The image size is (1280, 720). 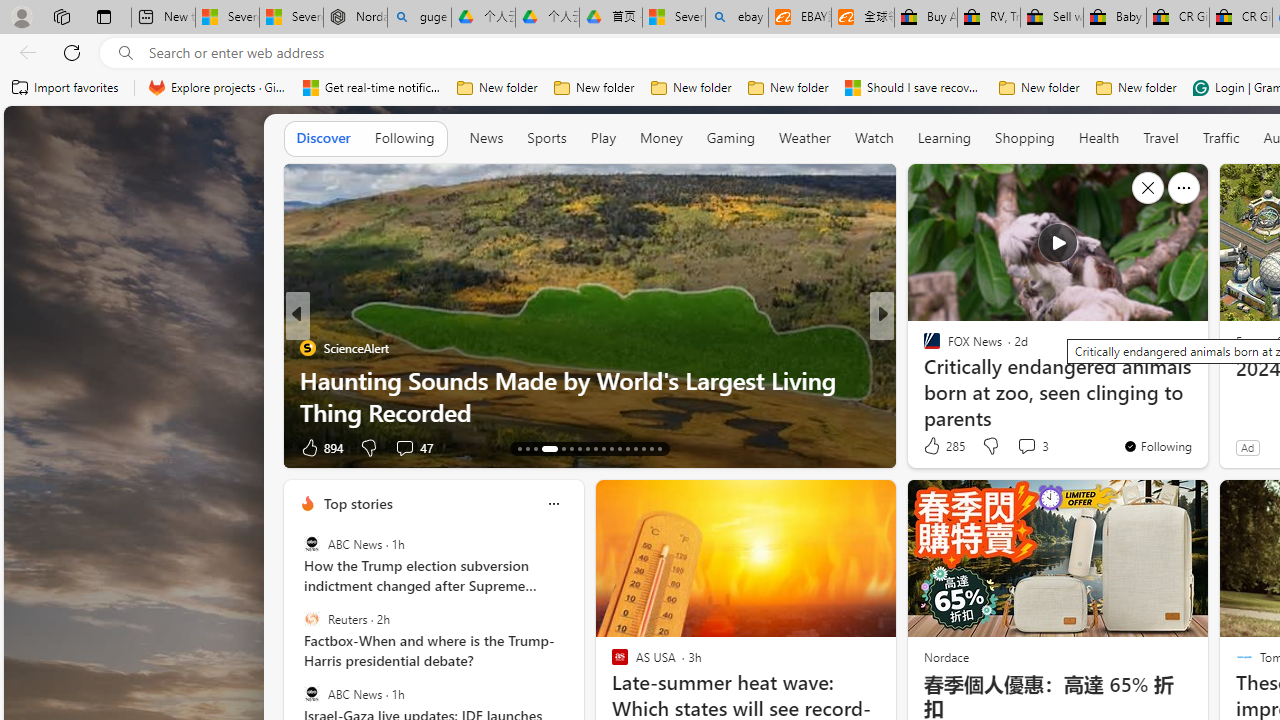 What do you see at coordinates (1160, 138) in the screenshot?
I see `Travel` at bounding box center [1160, 138].